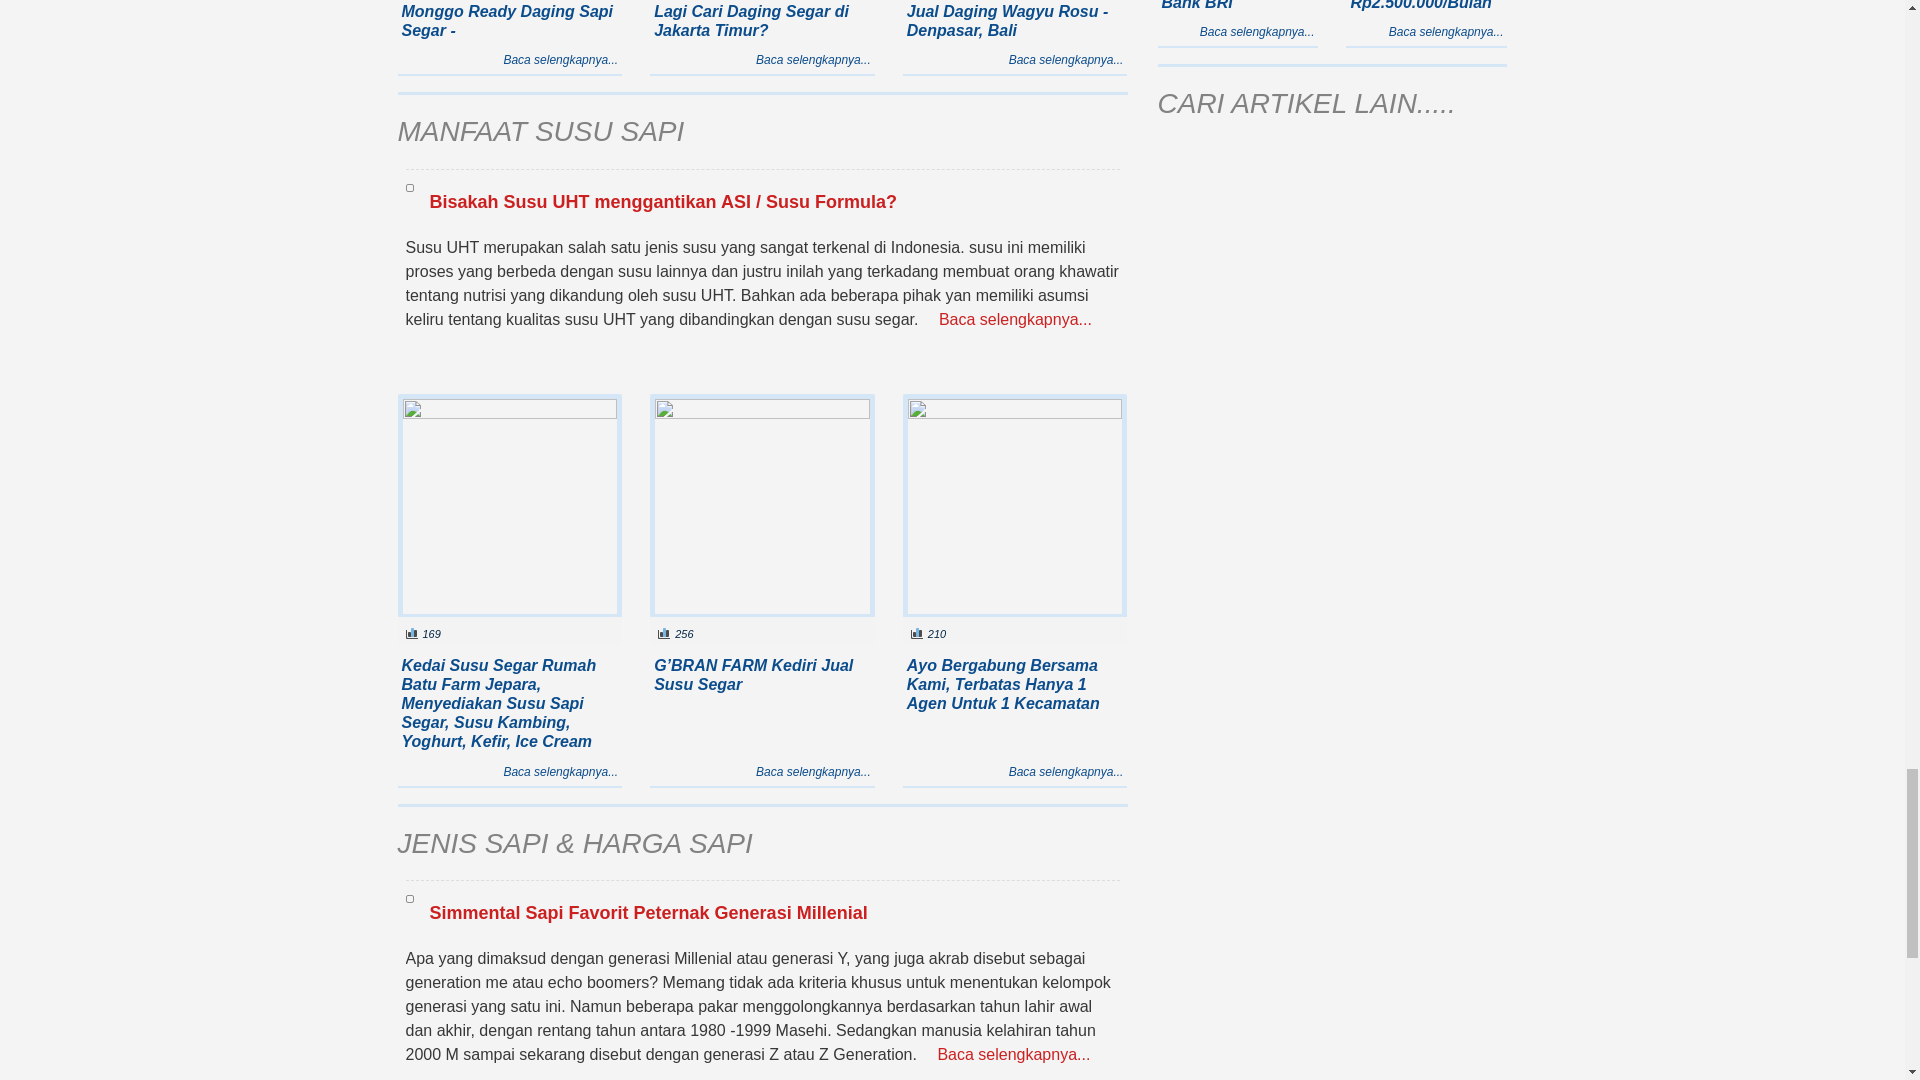 The image size is (1920, 1080). I want to click on Baca selengkapnya..., so click(560, 772).